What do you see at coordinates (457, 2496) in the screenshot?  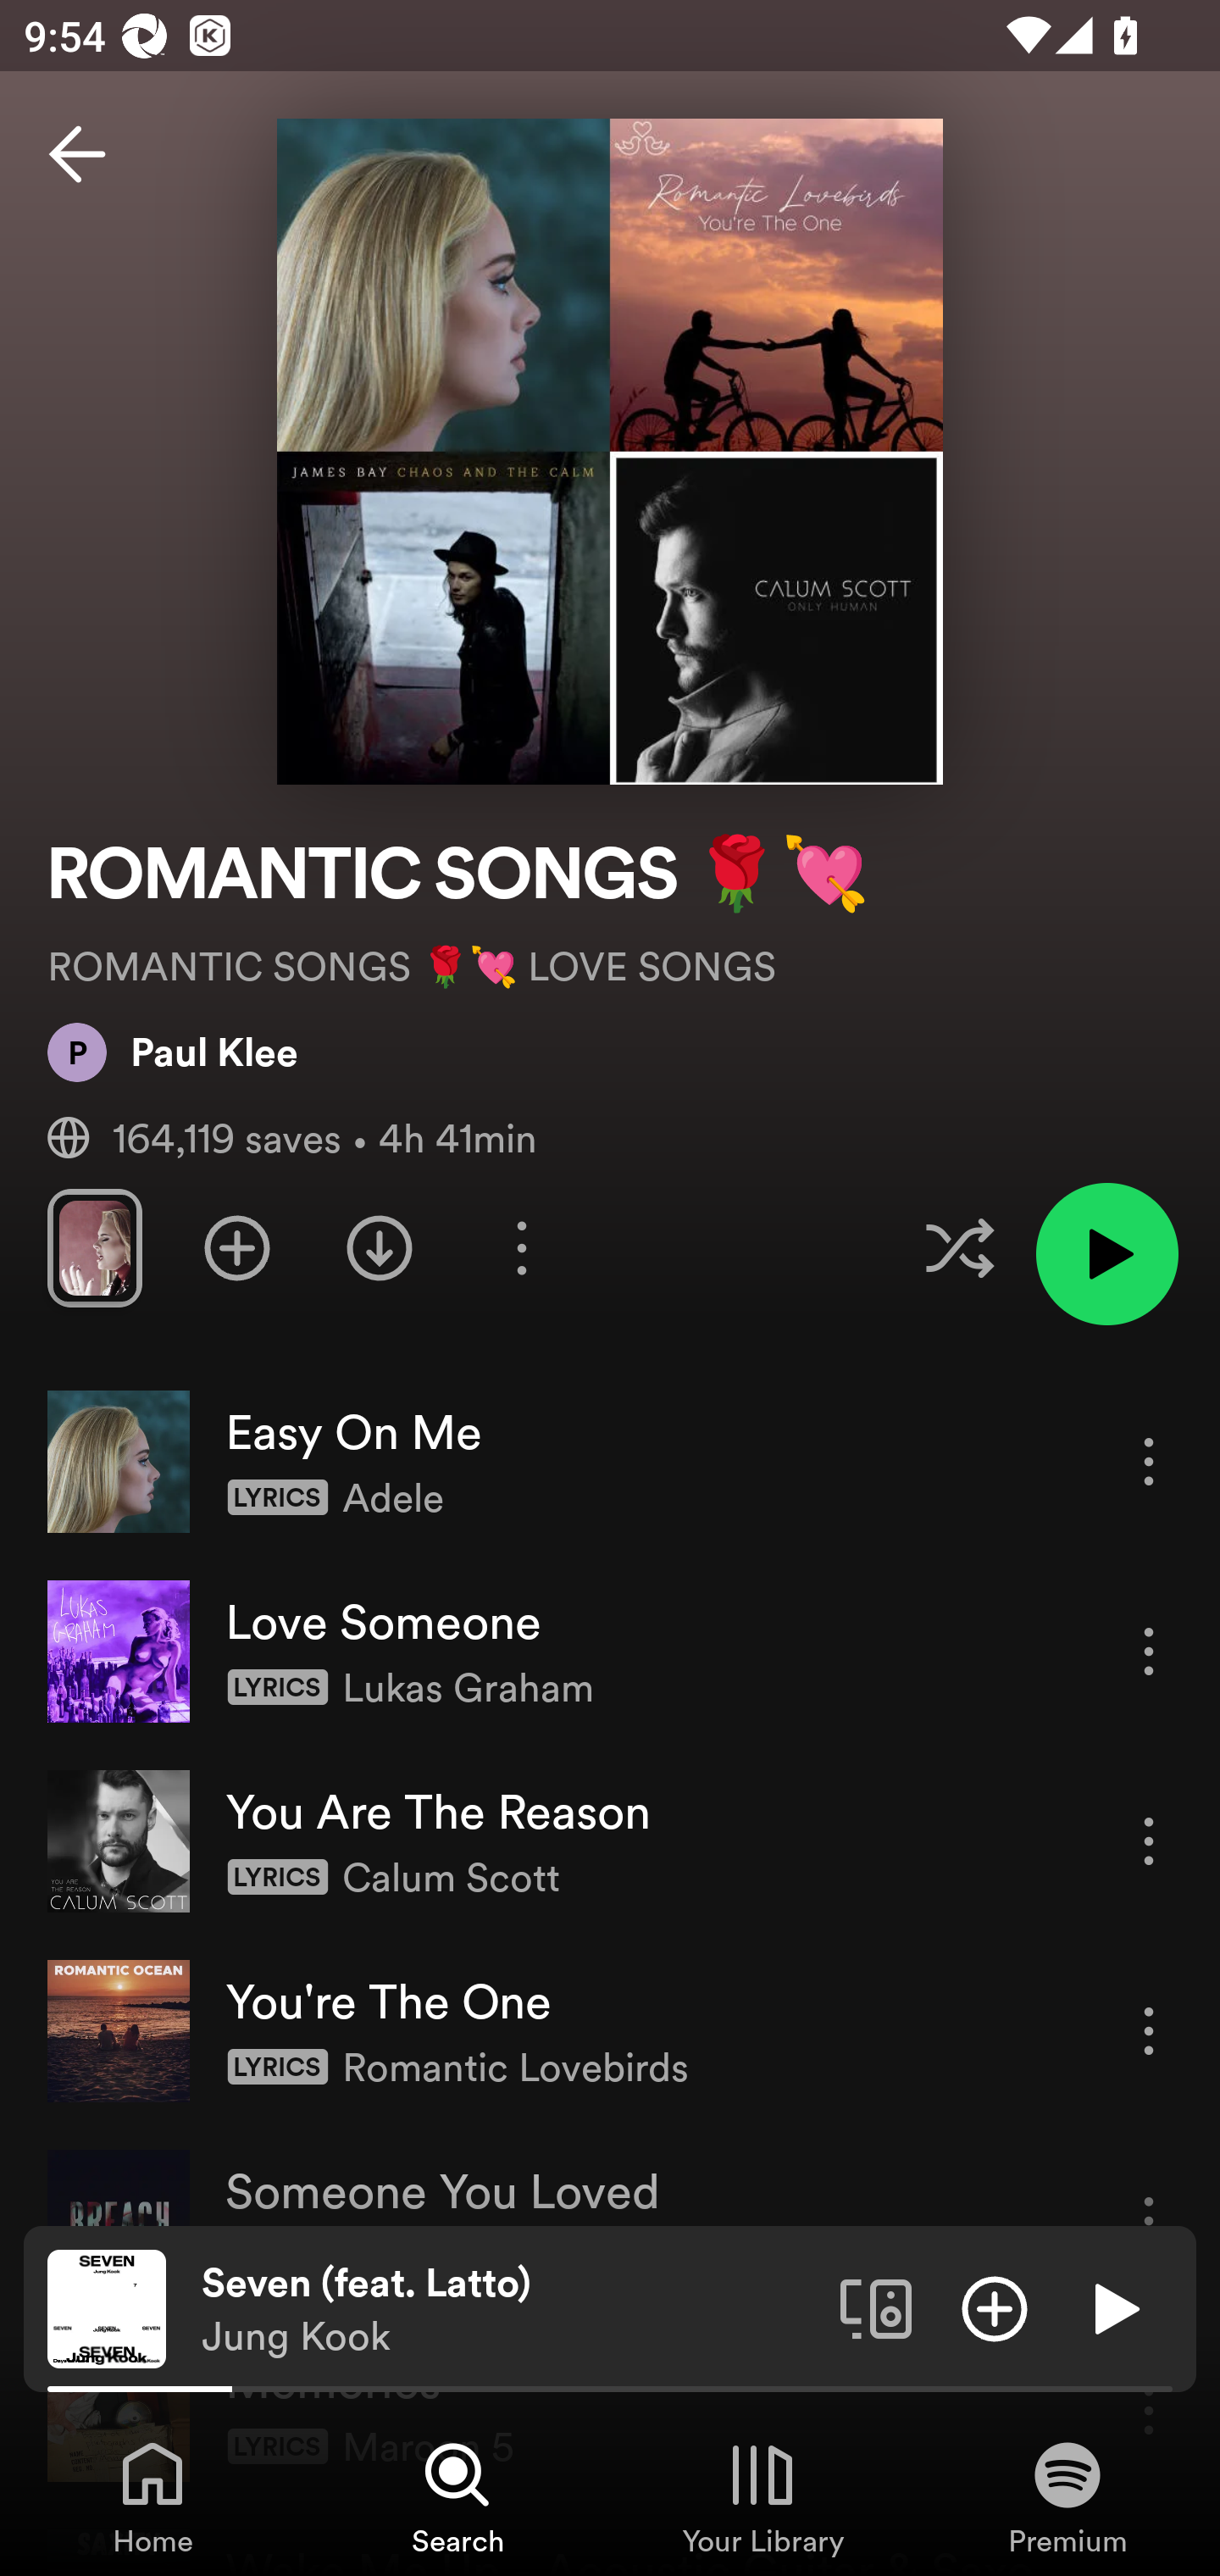 I see `Search, Tab 2 of 4 Search Search` at bounding box center [457, 2496].